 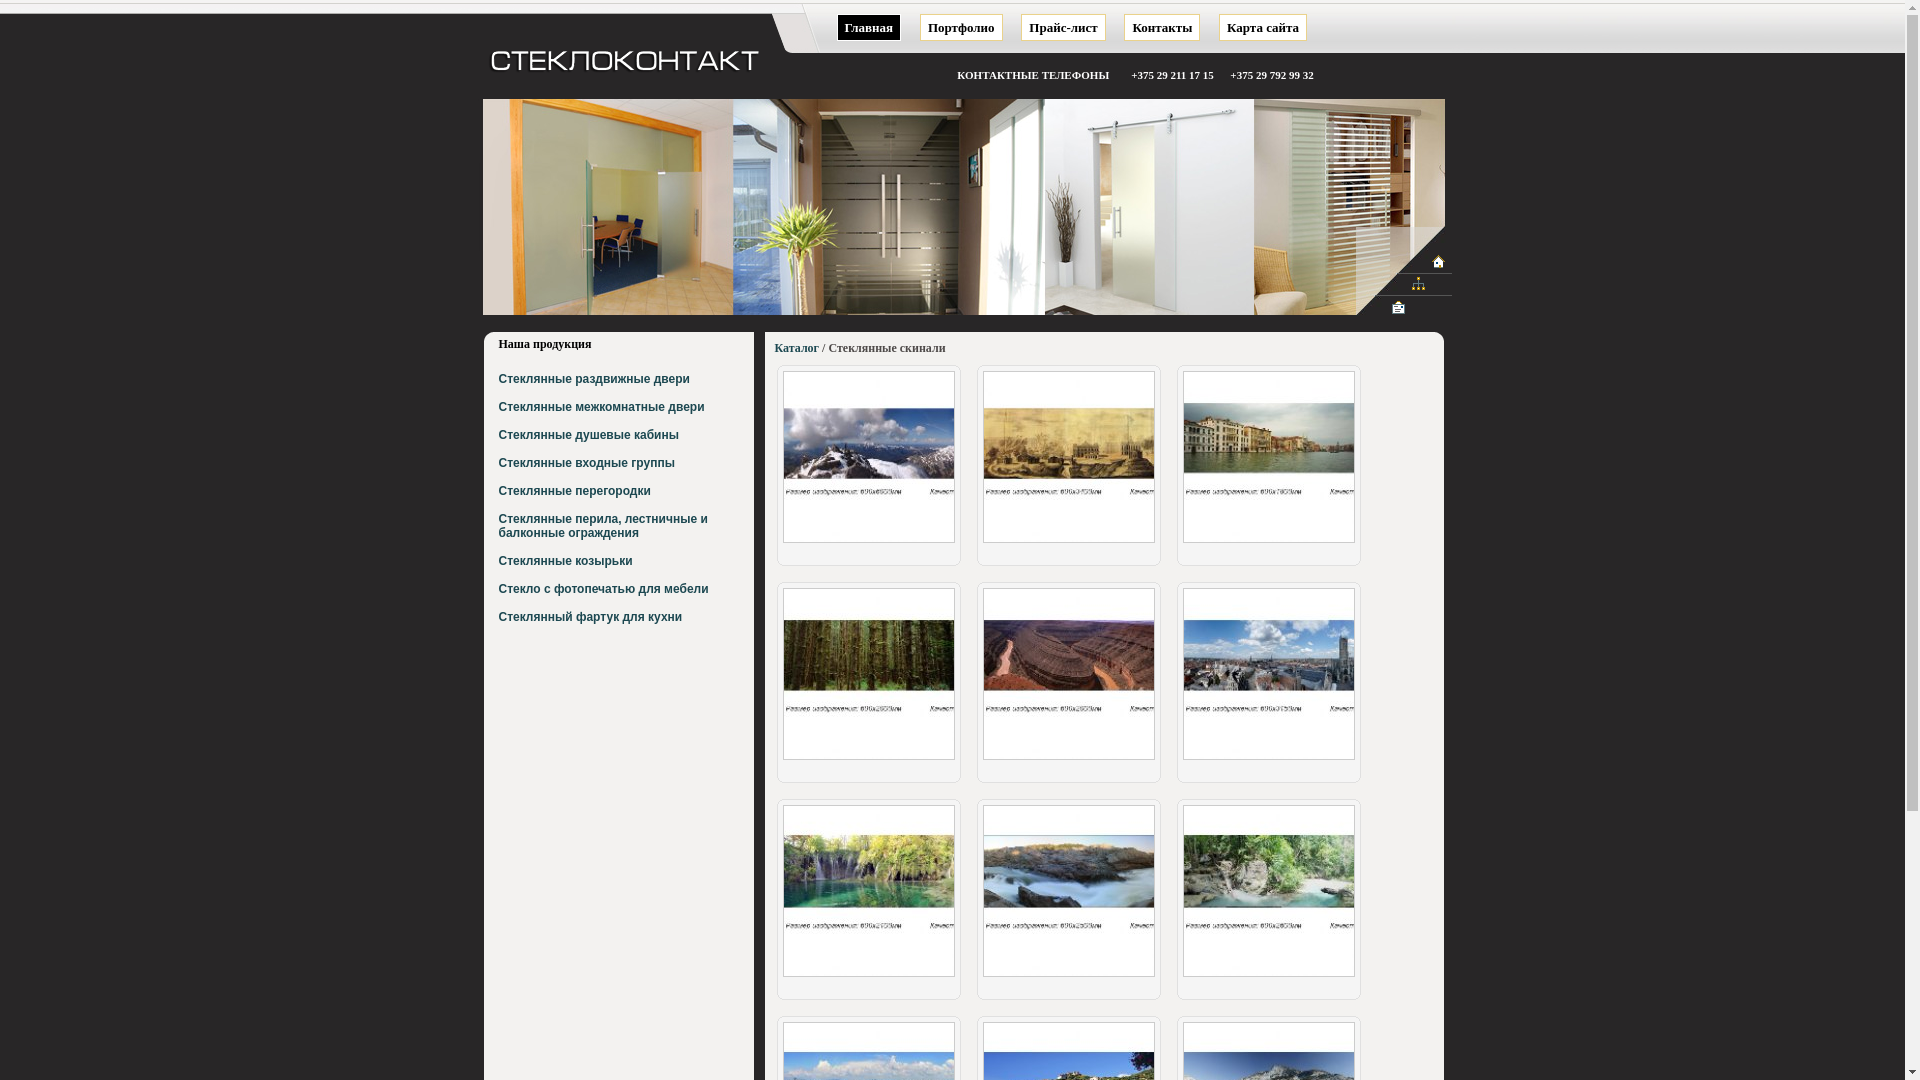 I want to click on  - , so click(x=1068, y=542).